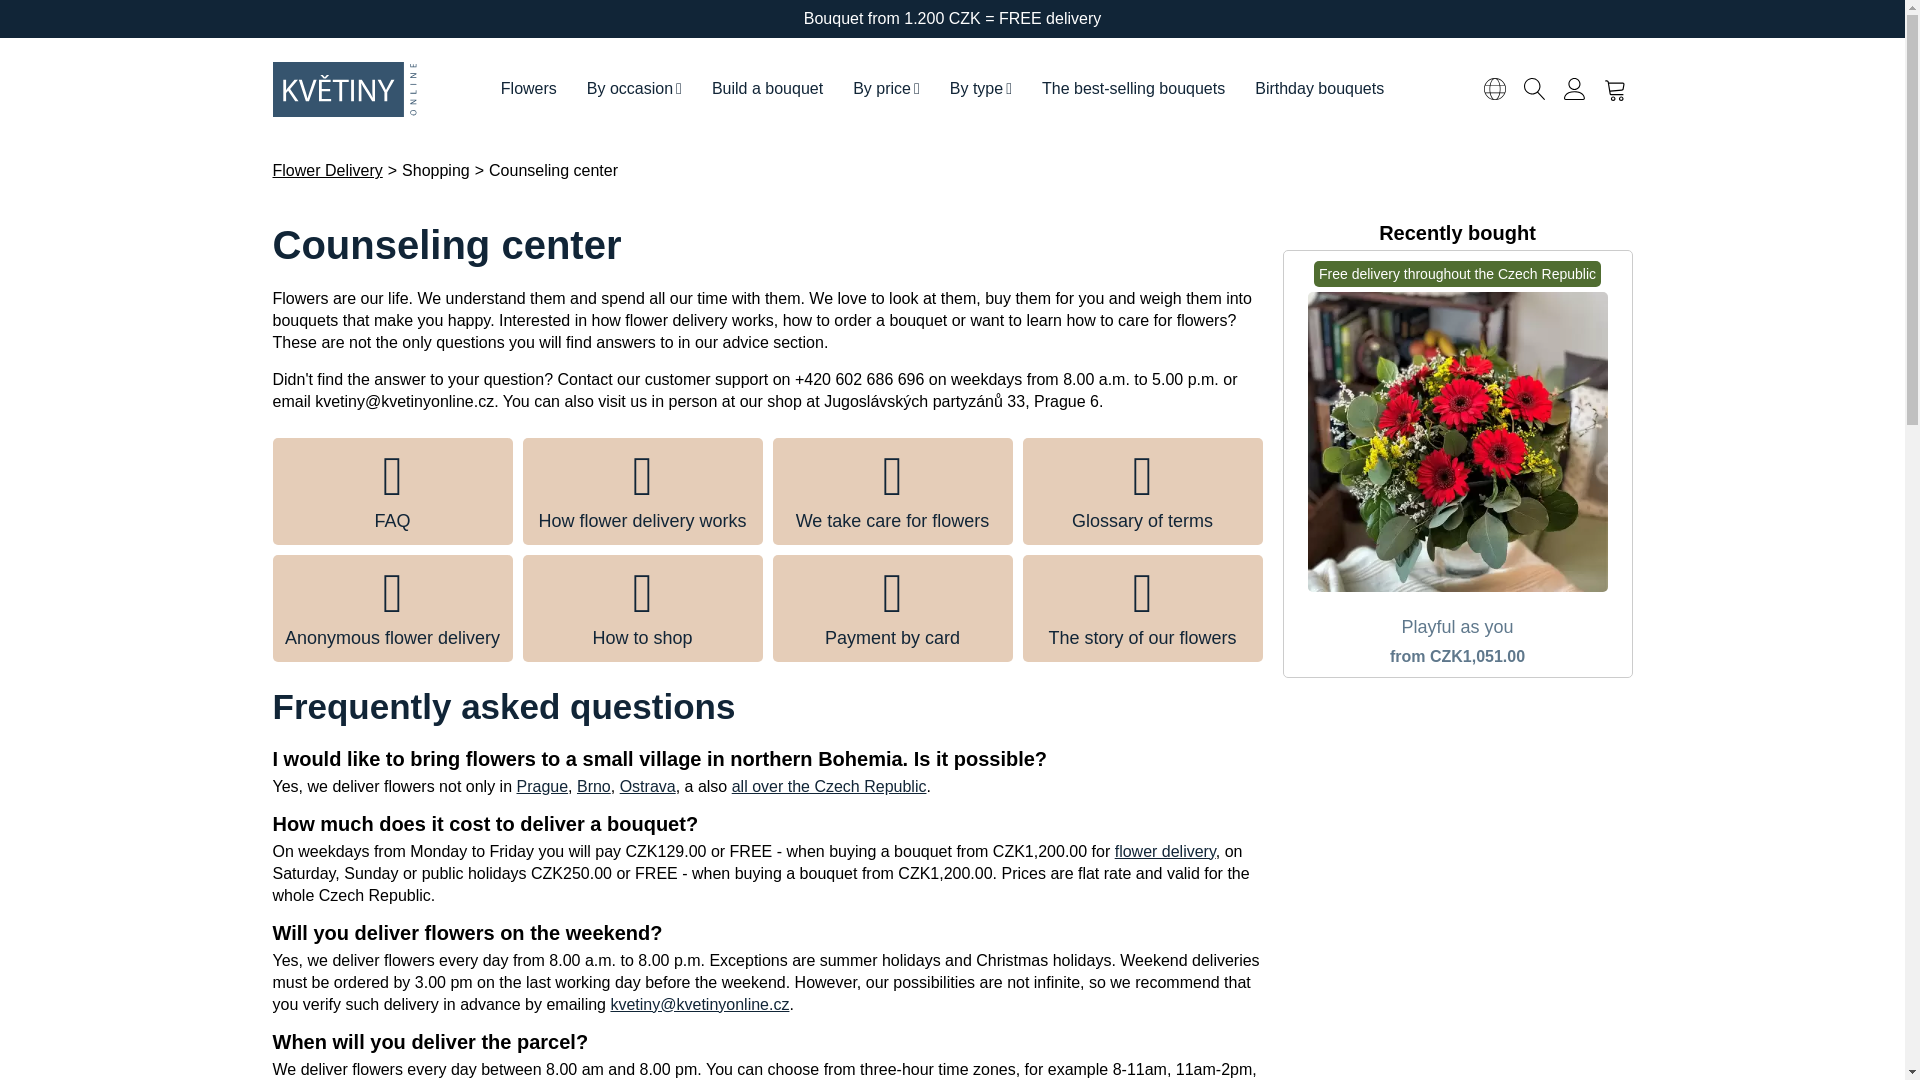 The image size is (1920, 1080). I want to click on The best-selling bouquets, so click(1134, 88).